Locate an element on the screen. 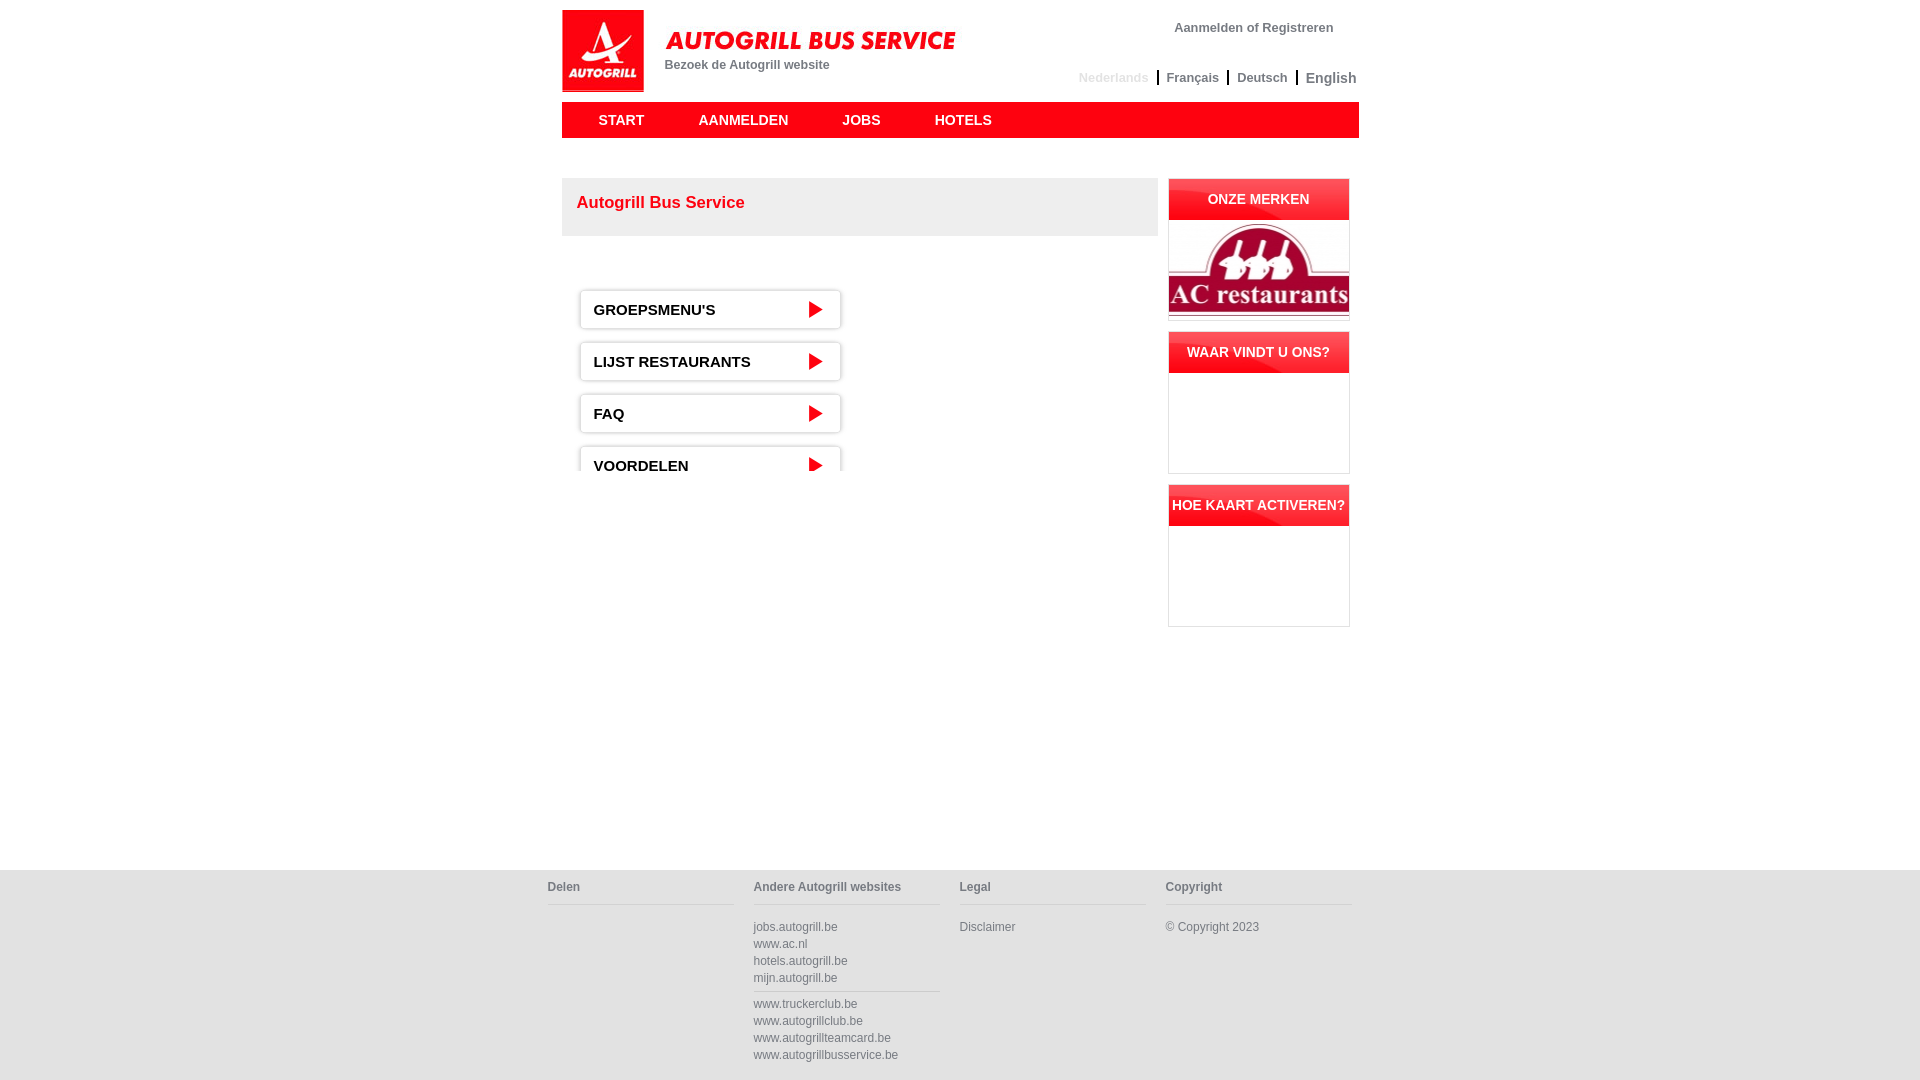  www.autogrillbusservice.be is located at coordinates (826, 1055).